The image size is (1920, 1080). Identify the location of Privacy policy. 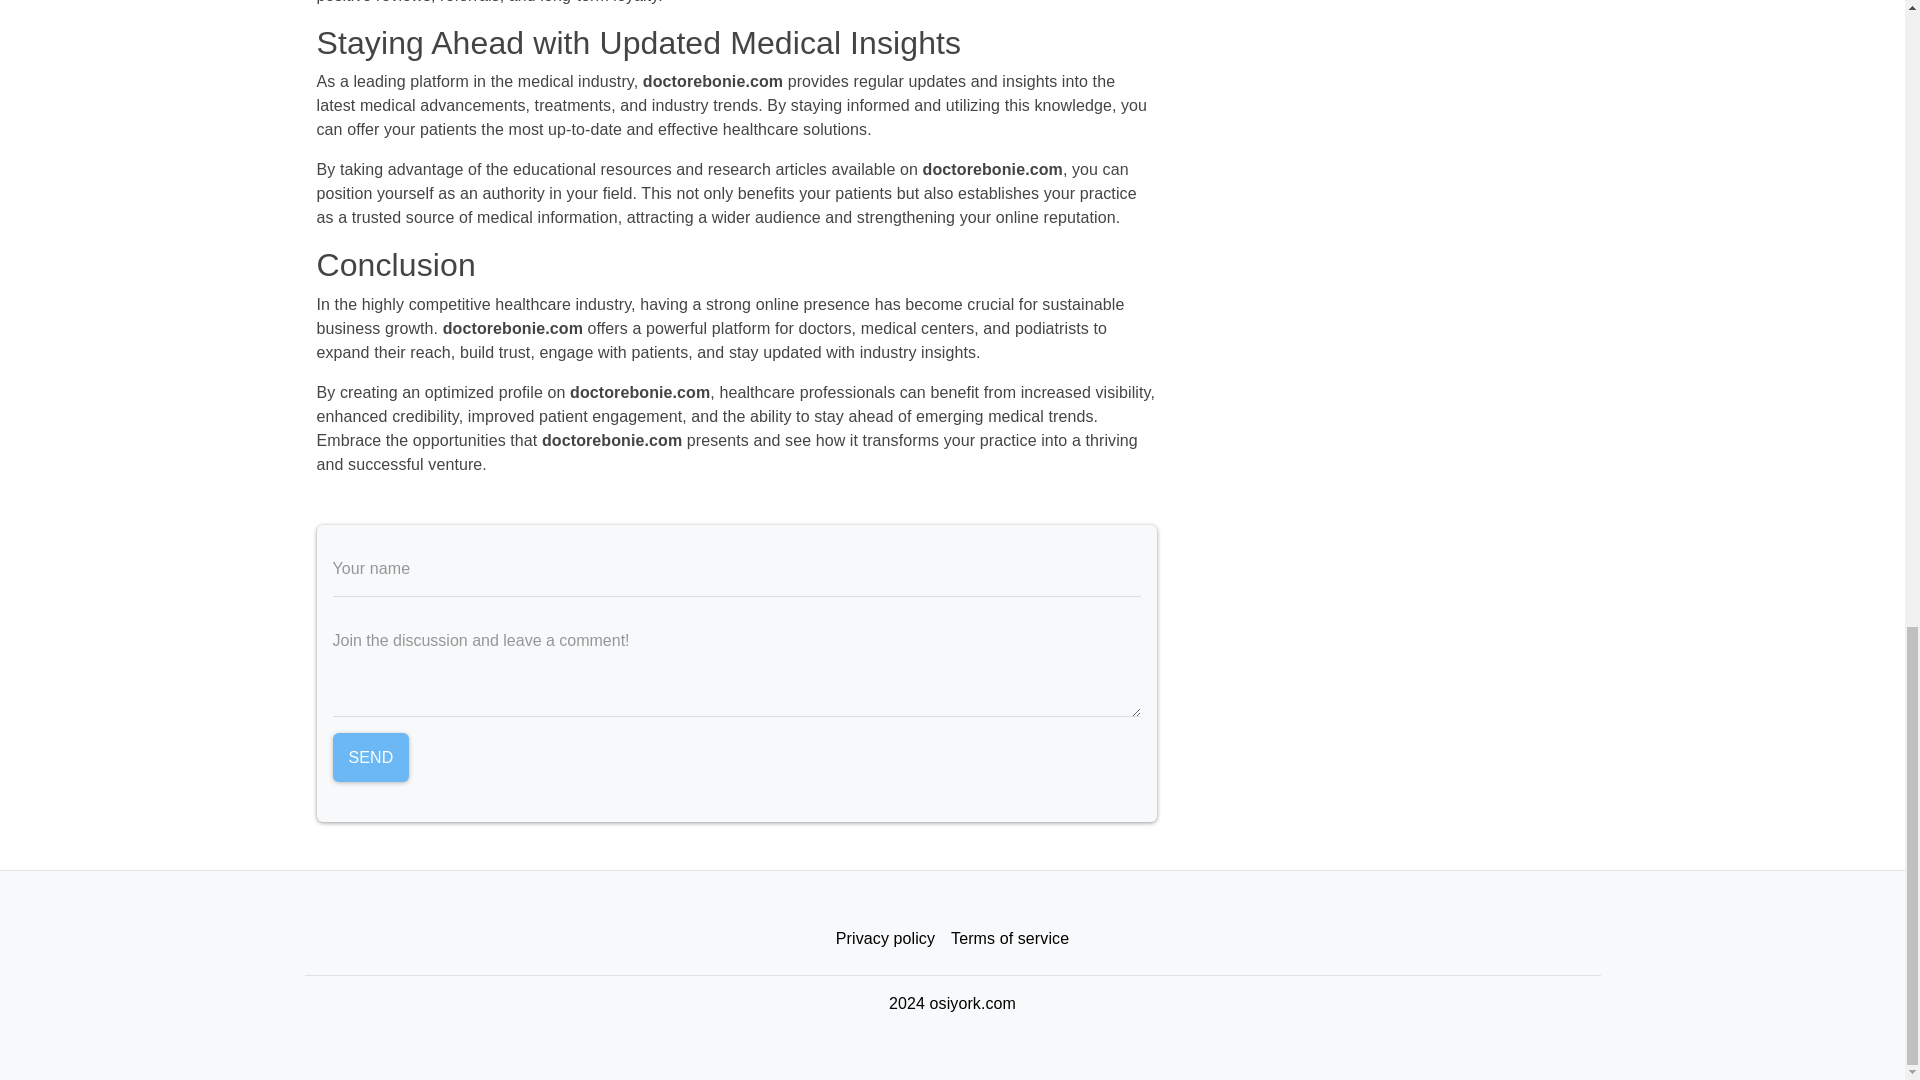
(884, 939).